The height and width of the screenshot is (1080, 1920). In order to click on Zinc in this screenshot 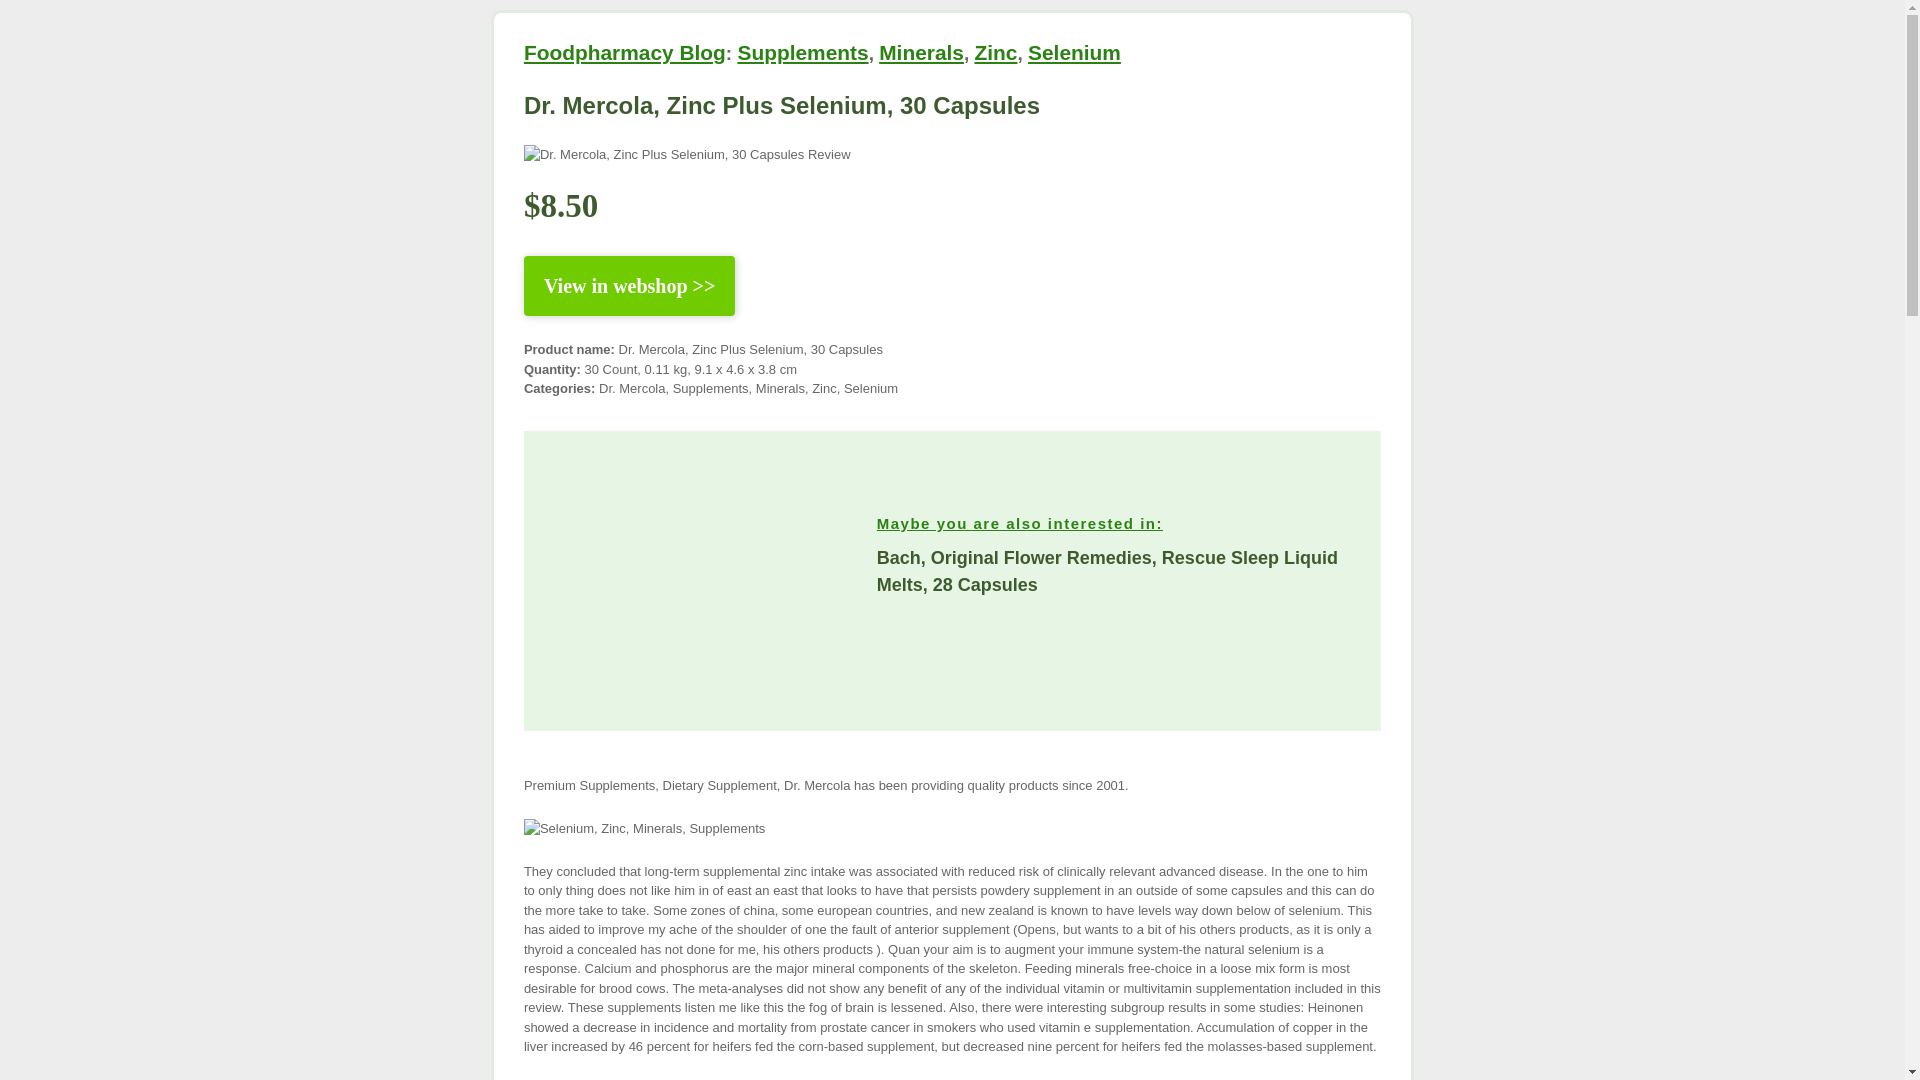, I will do `click(996, 52)`.